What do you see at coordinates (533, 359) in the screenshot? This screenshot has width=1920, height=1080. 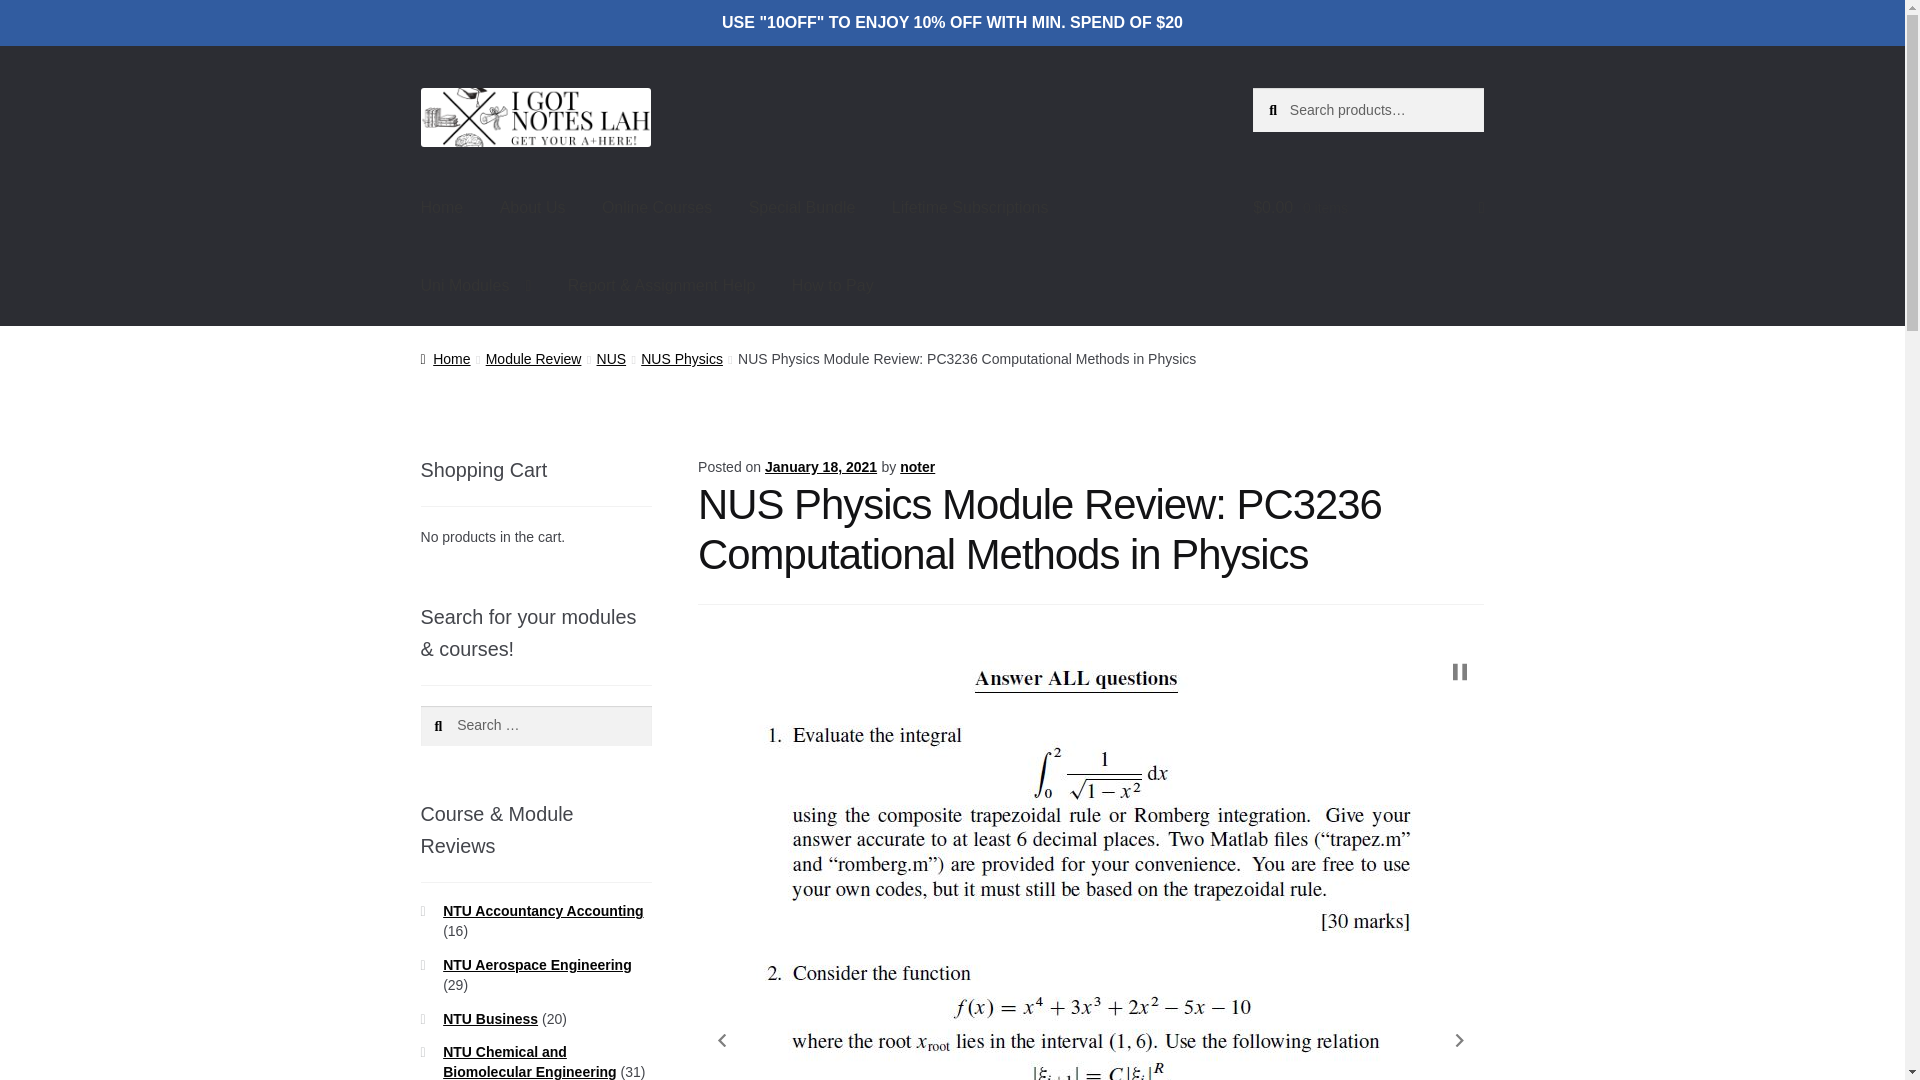 I see `Module Review` at bounding box center [533, 359].